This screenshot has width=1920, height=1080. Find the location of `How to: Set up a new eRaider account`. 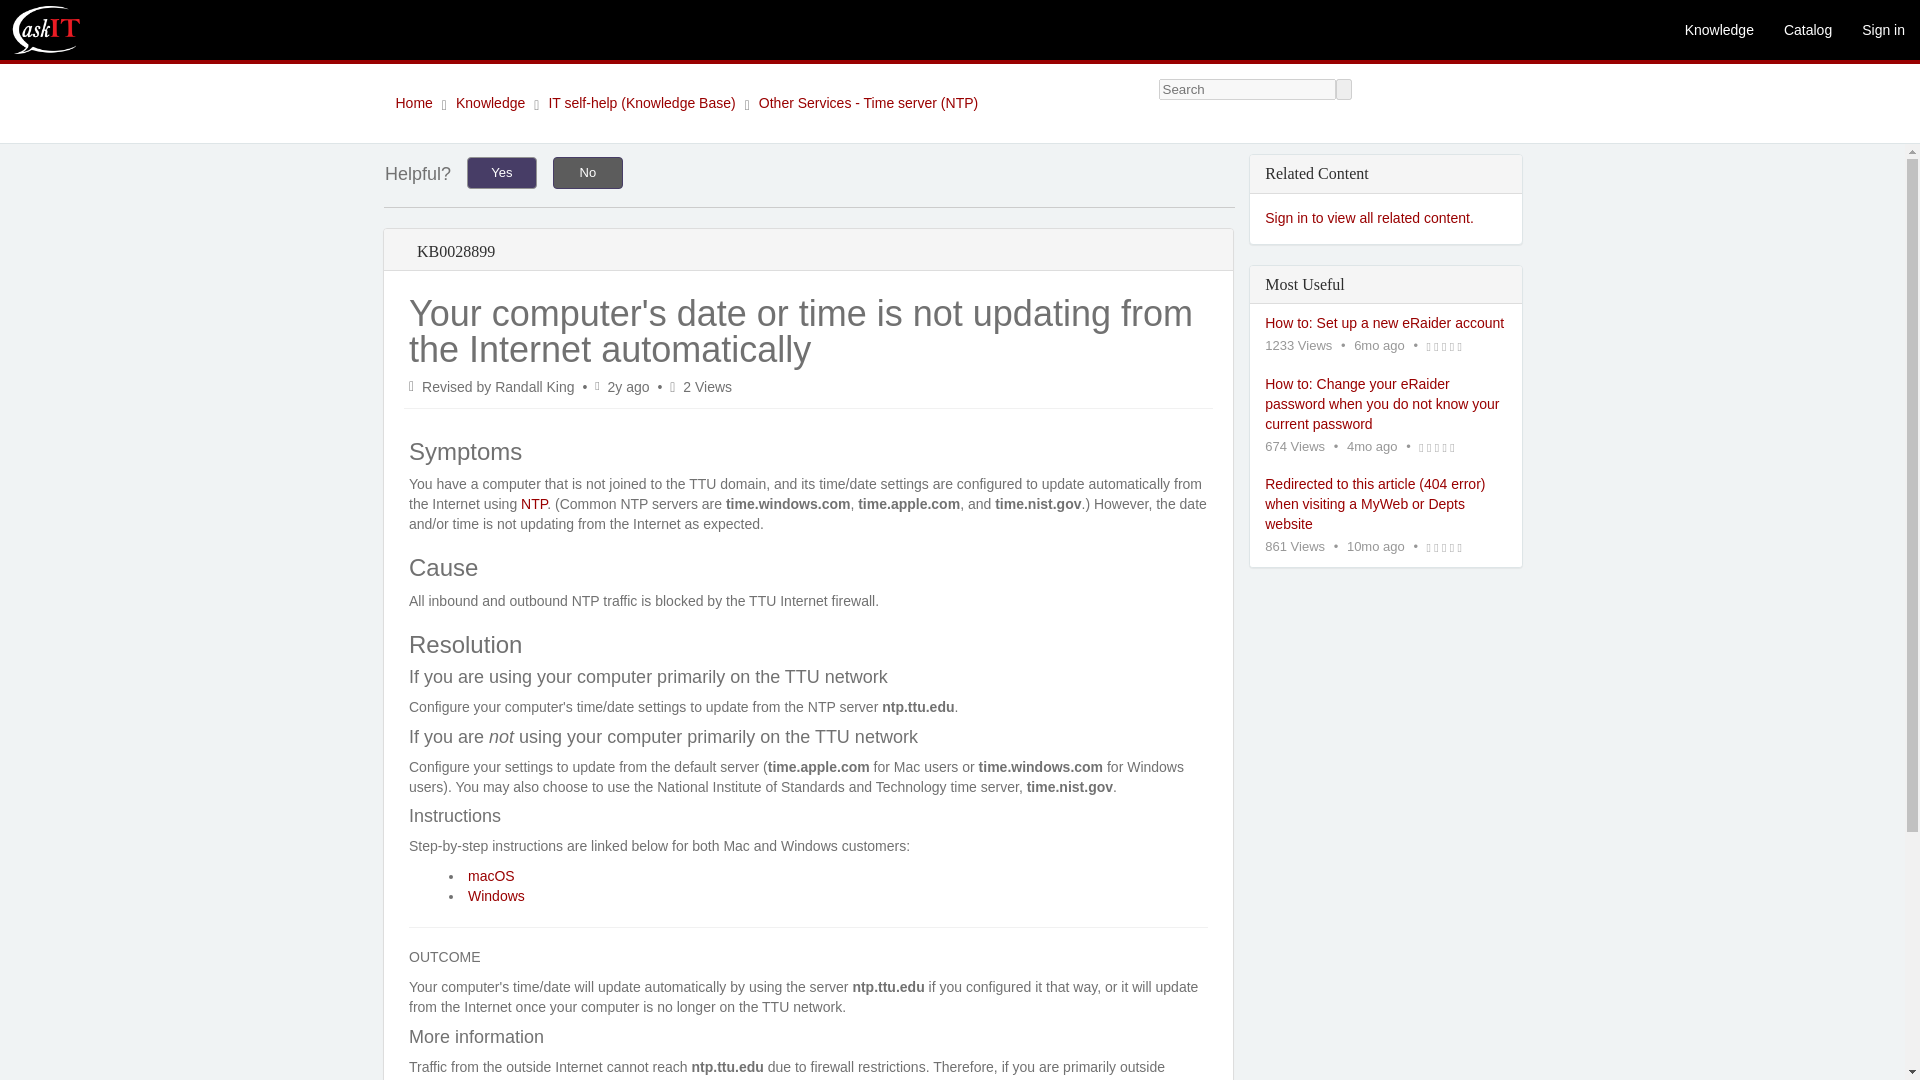

How to: Set up a new eRaider account is located at coordinates (1386, 324).